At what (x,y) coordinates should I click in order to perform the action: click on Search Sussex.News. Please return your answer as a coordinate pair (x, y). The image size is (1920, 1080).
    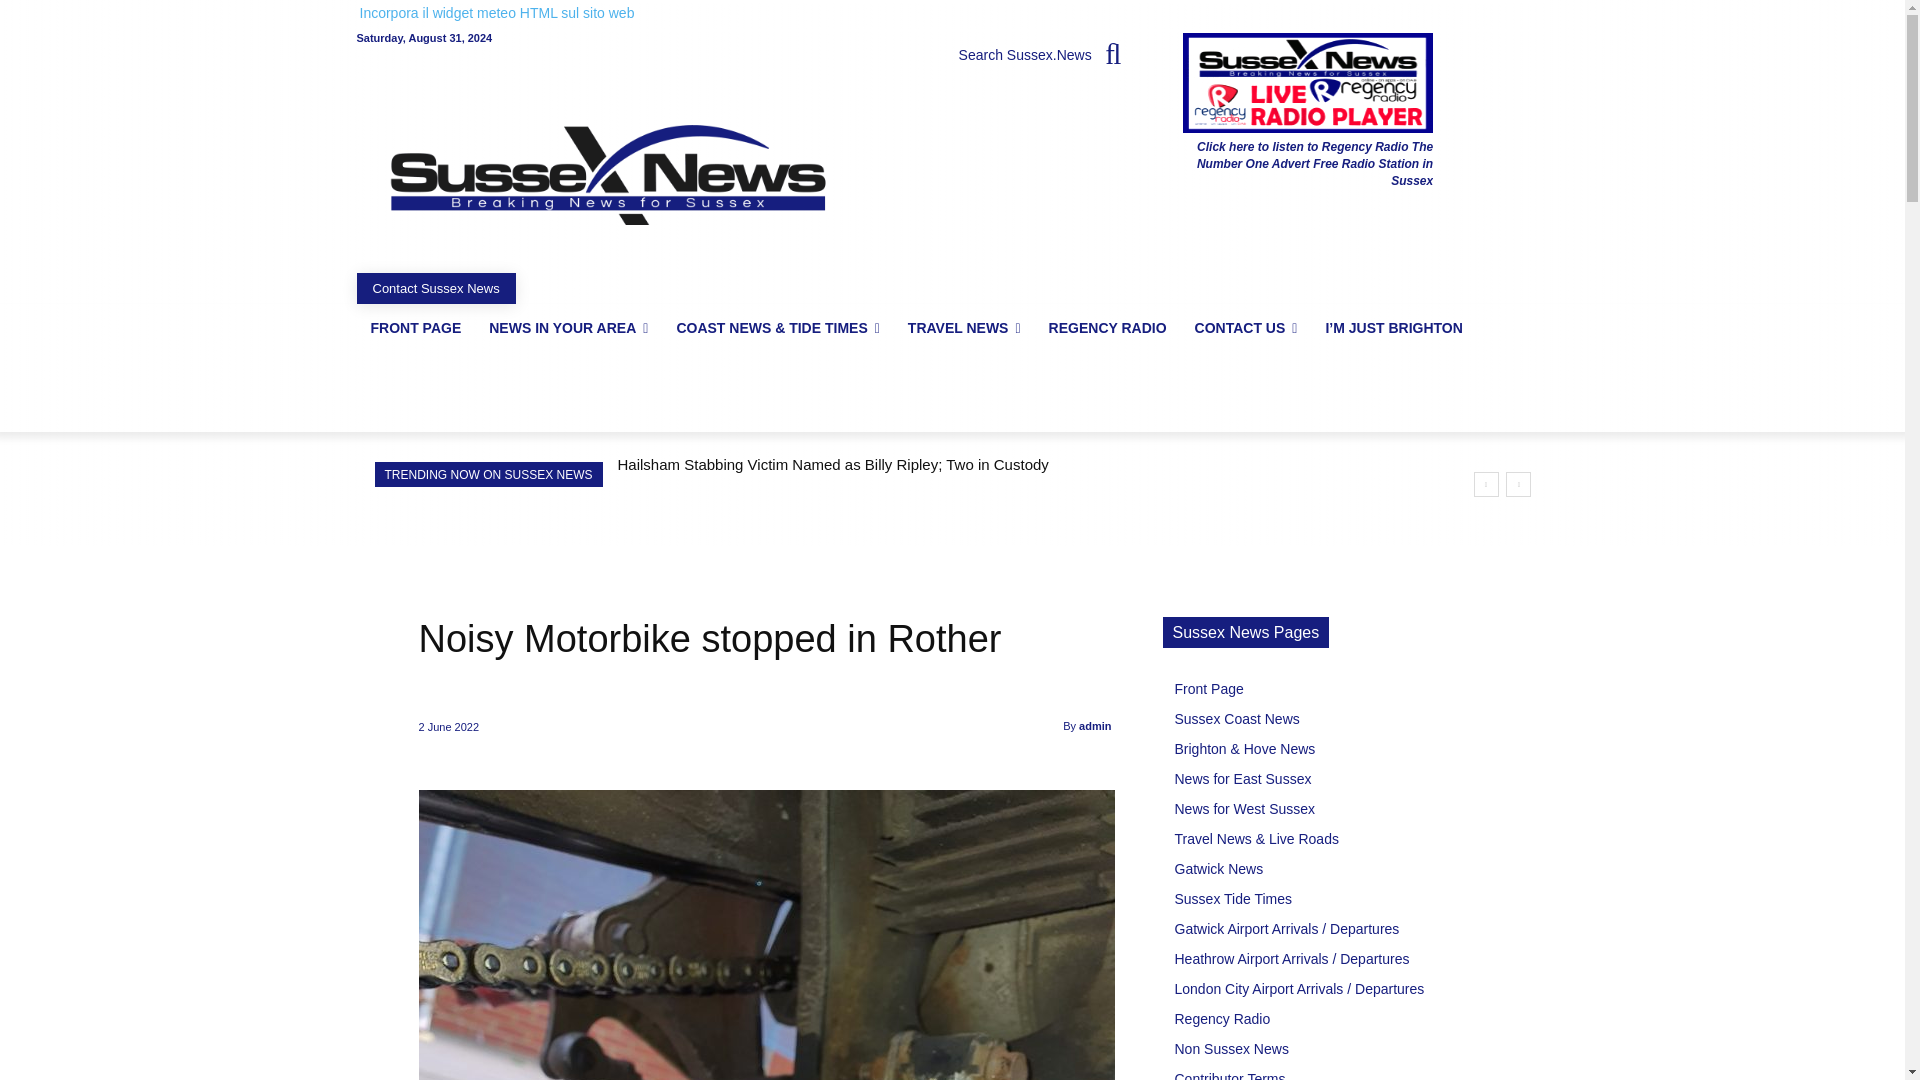
    Looking at the image, I should click on (1047, 54).